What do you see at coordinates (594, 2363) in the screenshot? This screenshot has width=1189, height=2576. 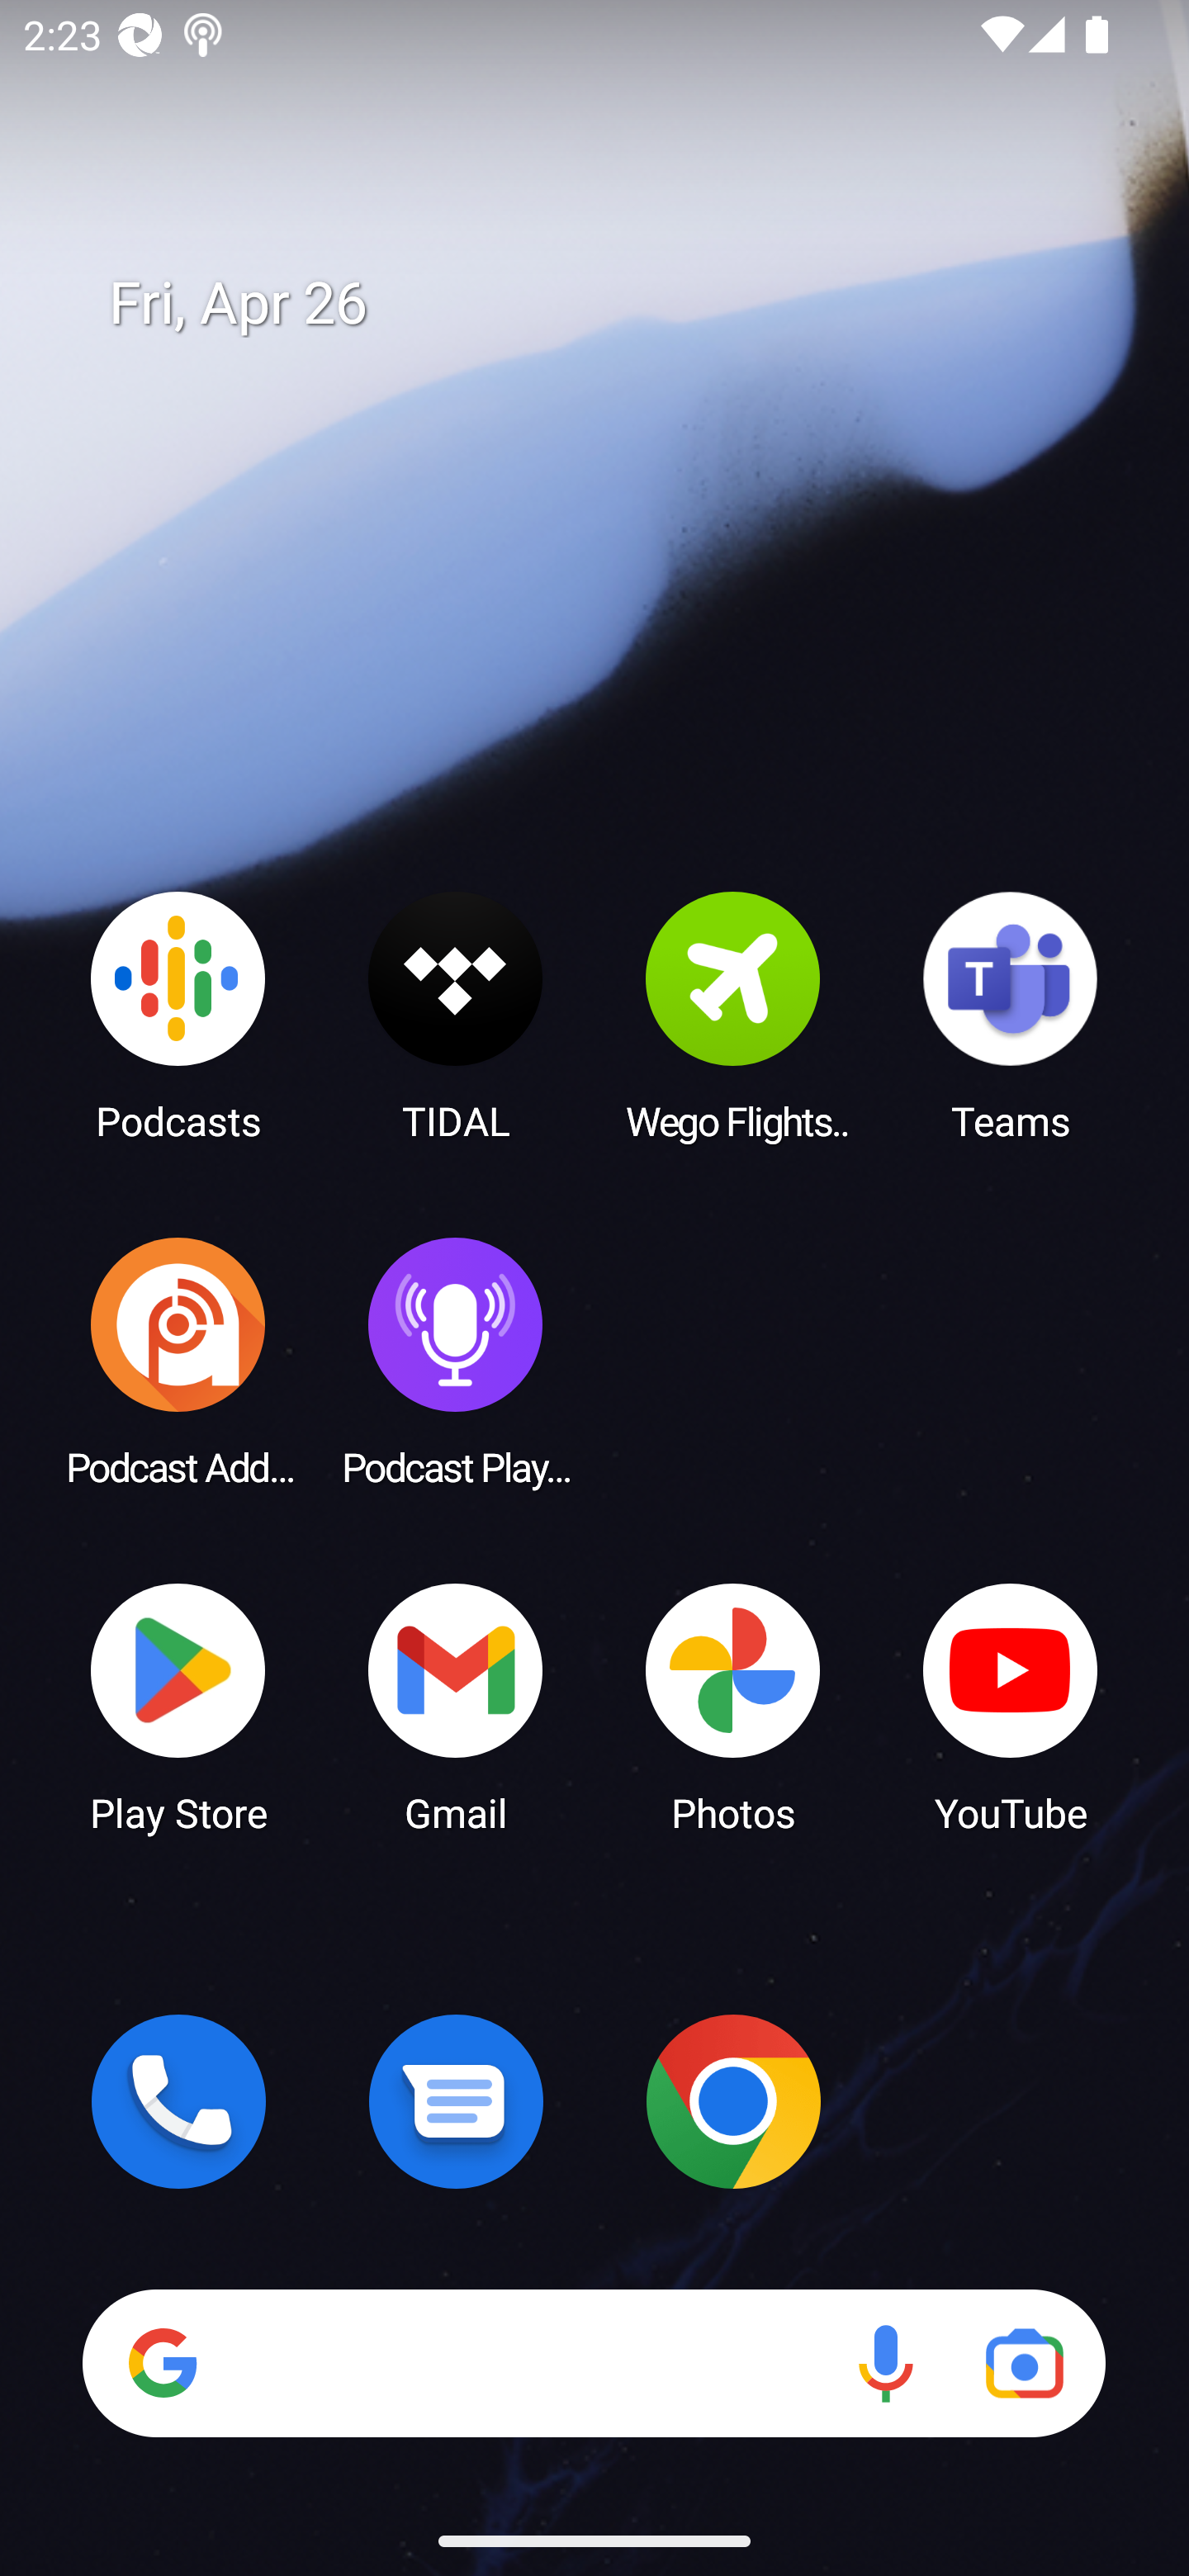 I see `Search Voice search Google Lens` at bounding box center [594, 2363].